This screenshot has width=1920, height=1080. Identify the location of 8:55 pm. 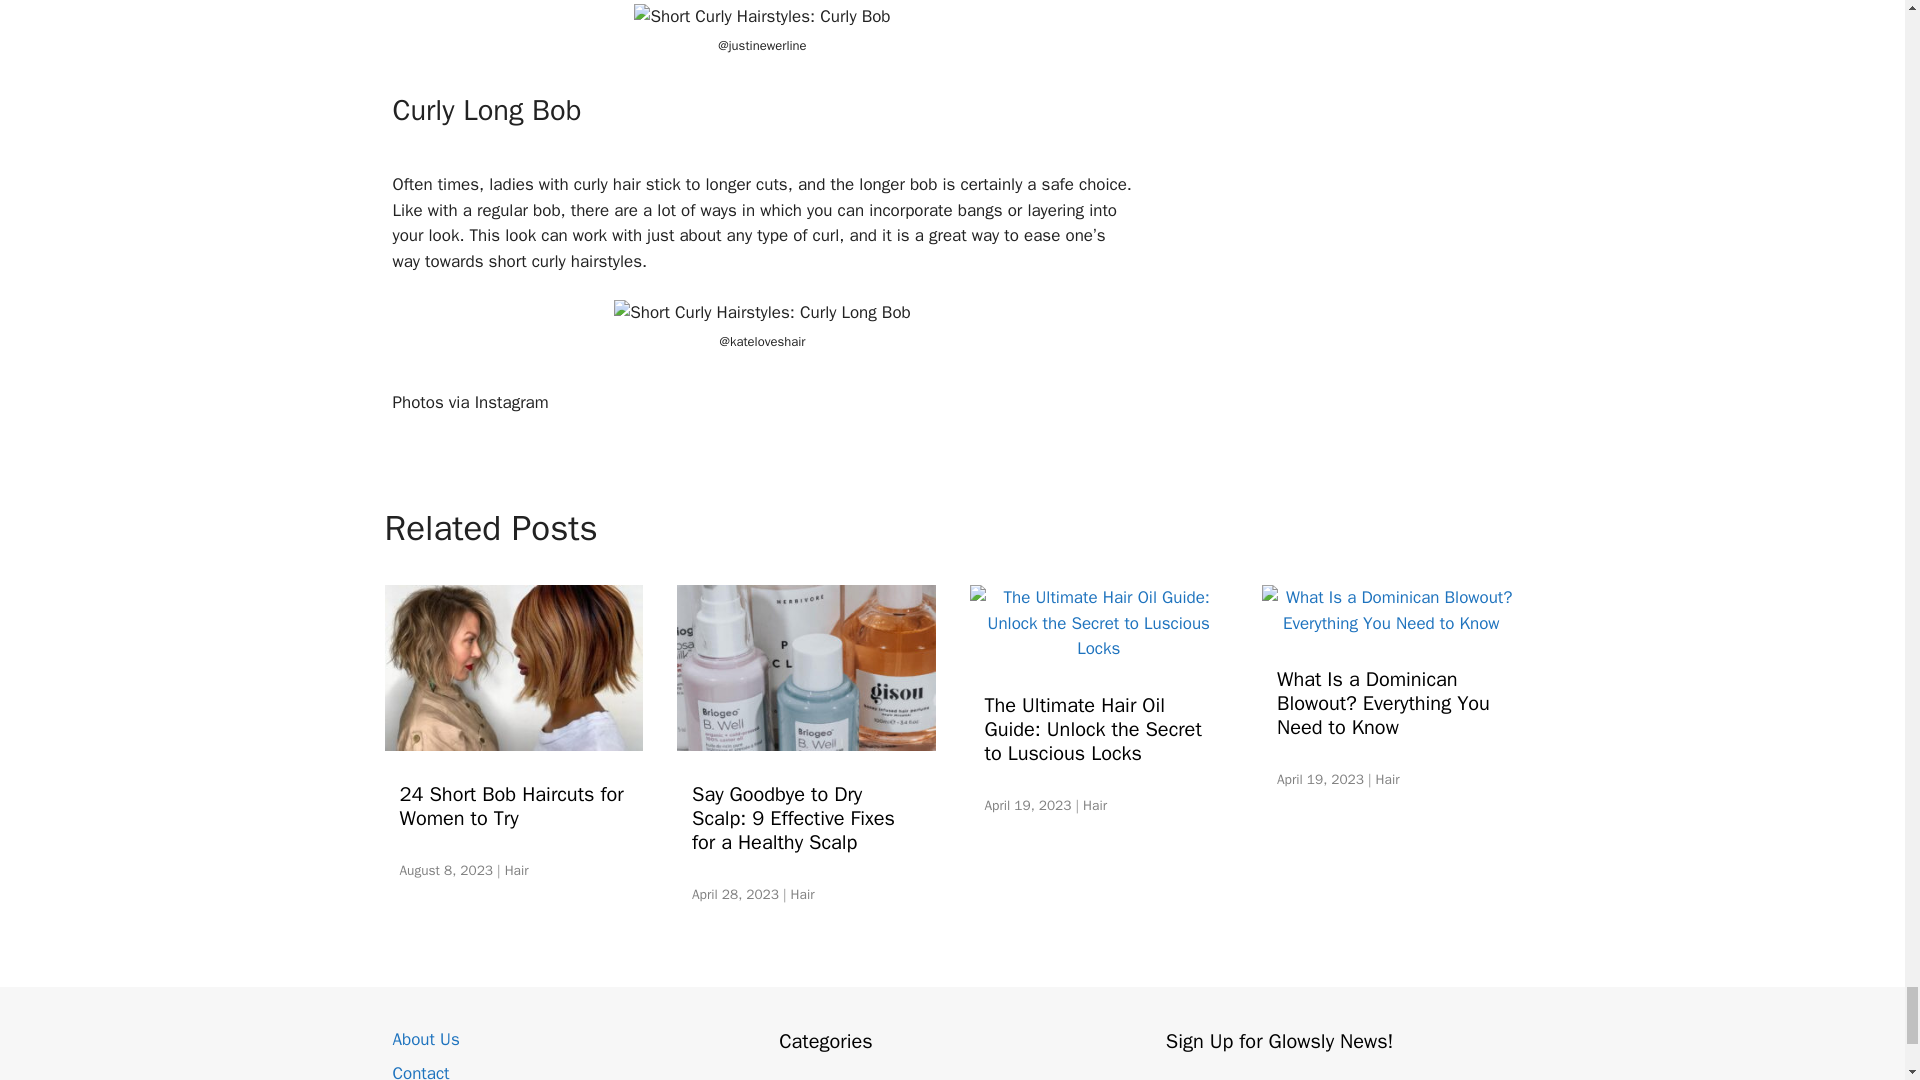
(446, 870).